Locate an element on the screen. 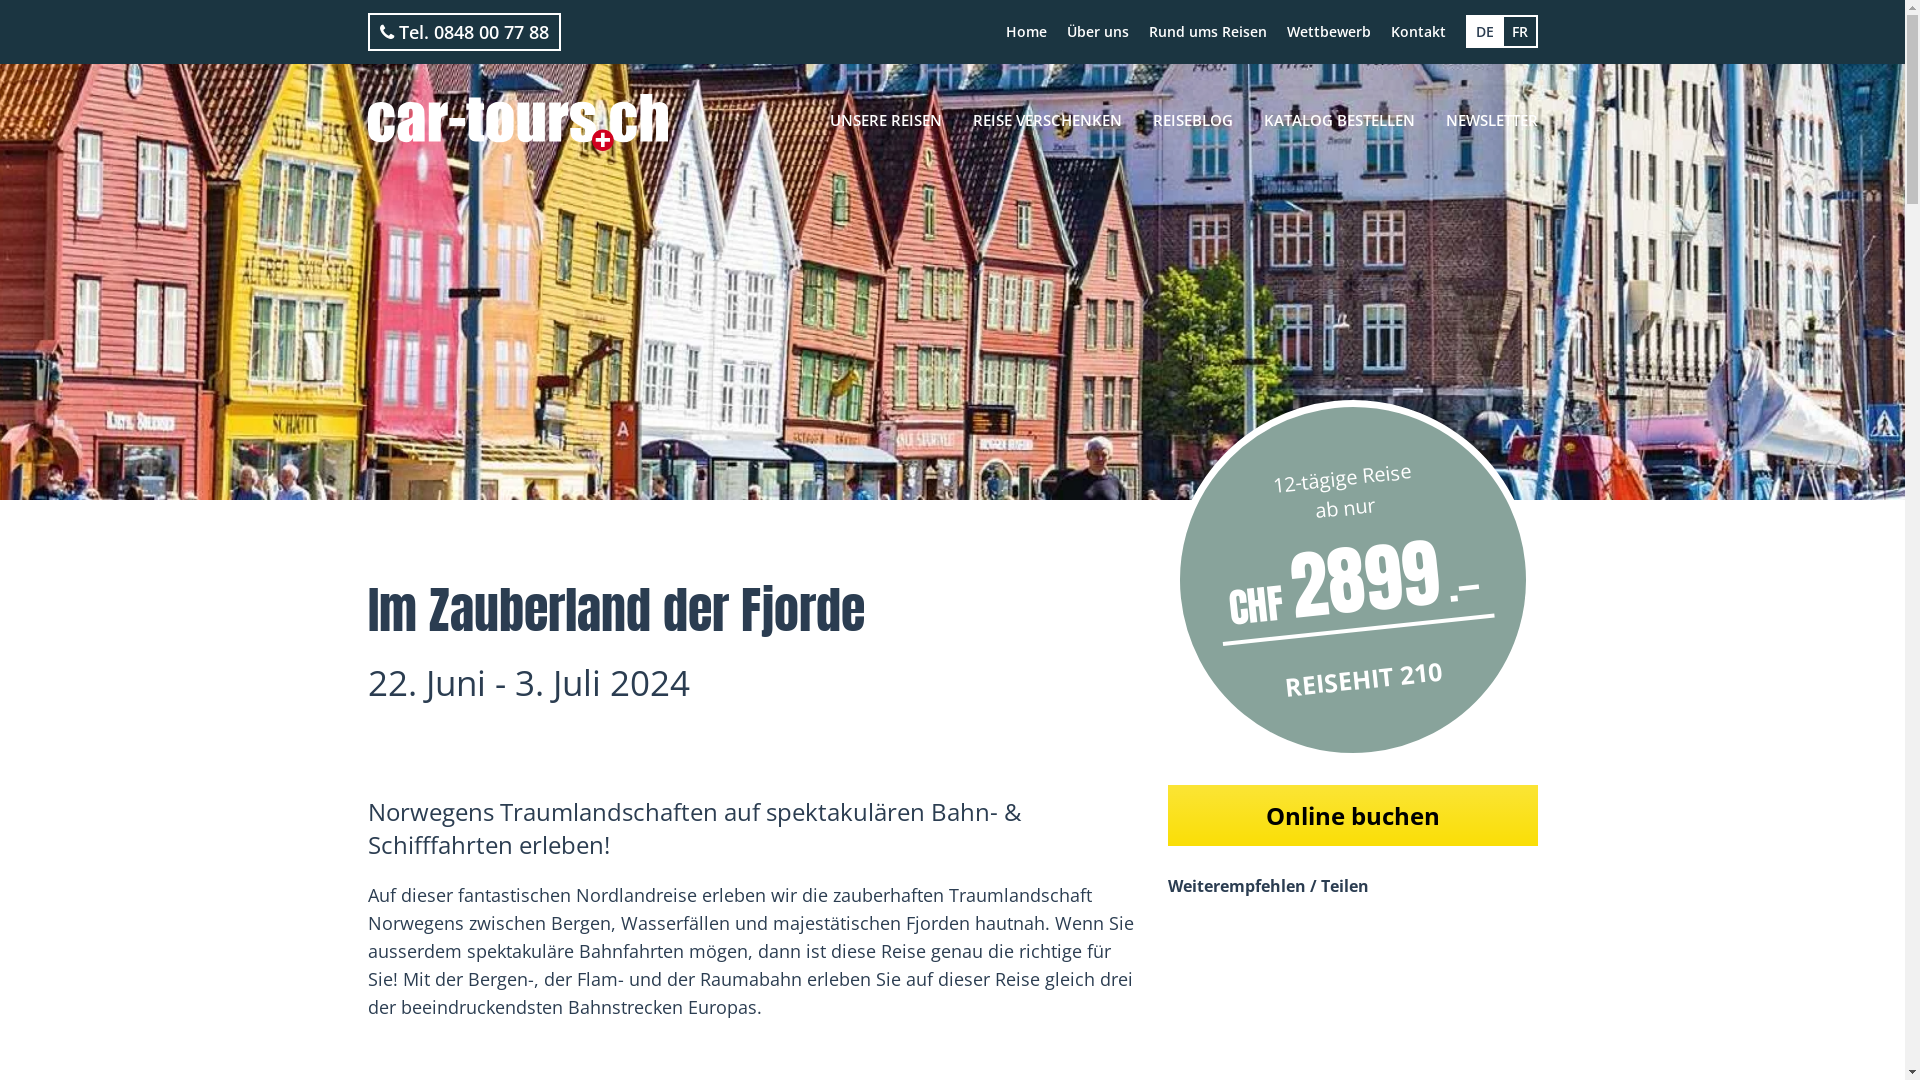  REISE VERSCHENKEN is located at coordinates (1048, 120).